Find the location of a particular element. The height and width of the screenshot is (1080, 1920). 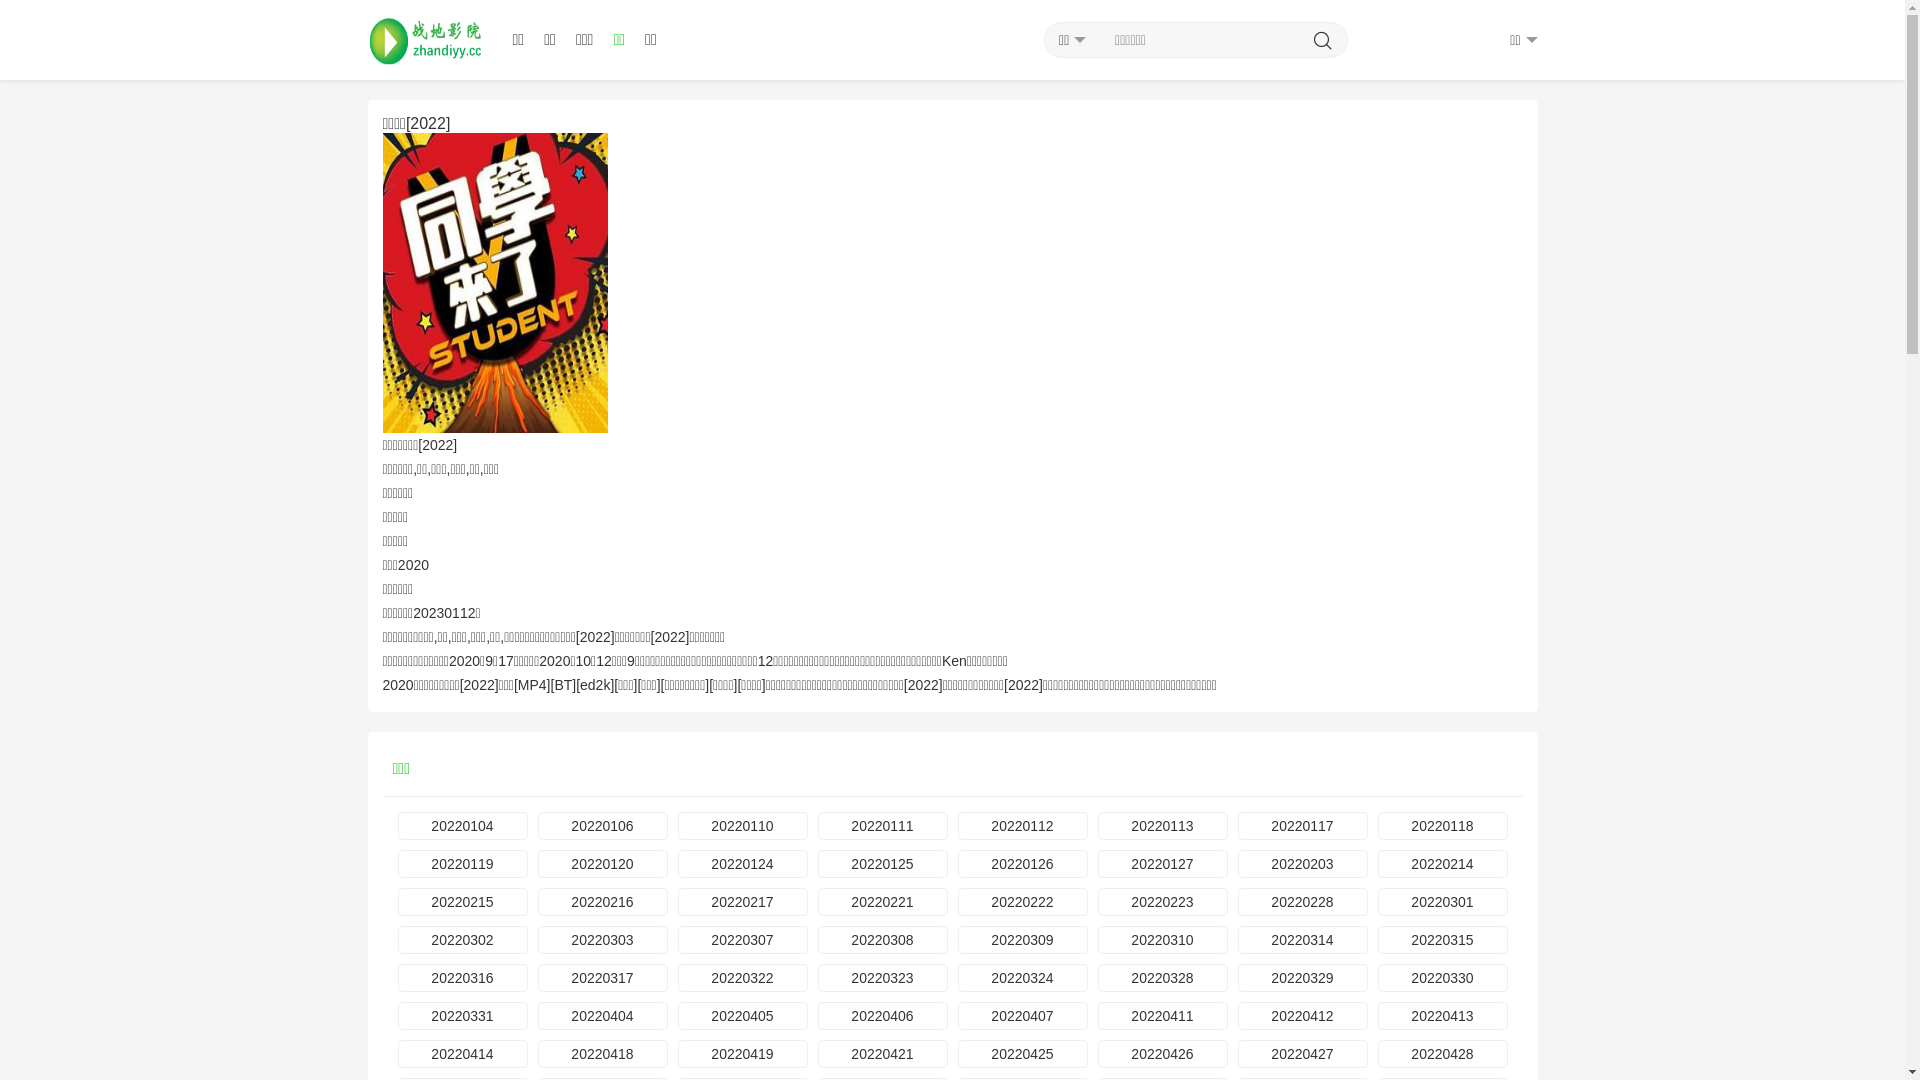

20220127 is located at coordinates (1163, 864).